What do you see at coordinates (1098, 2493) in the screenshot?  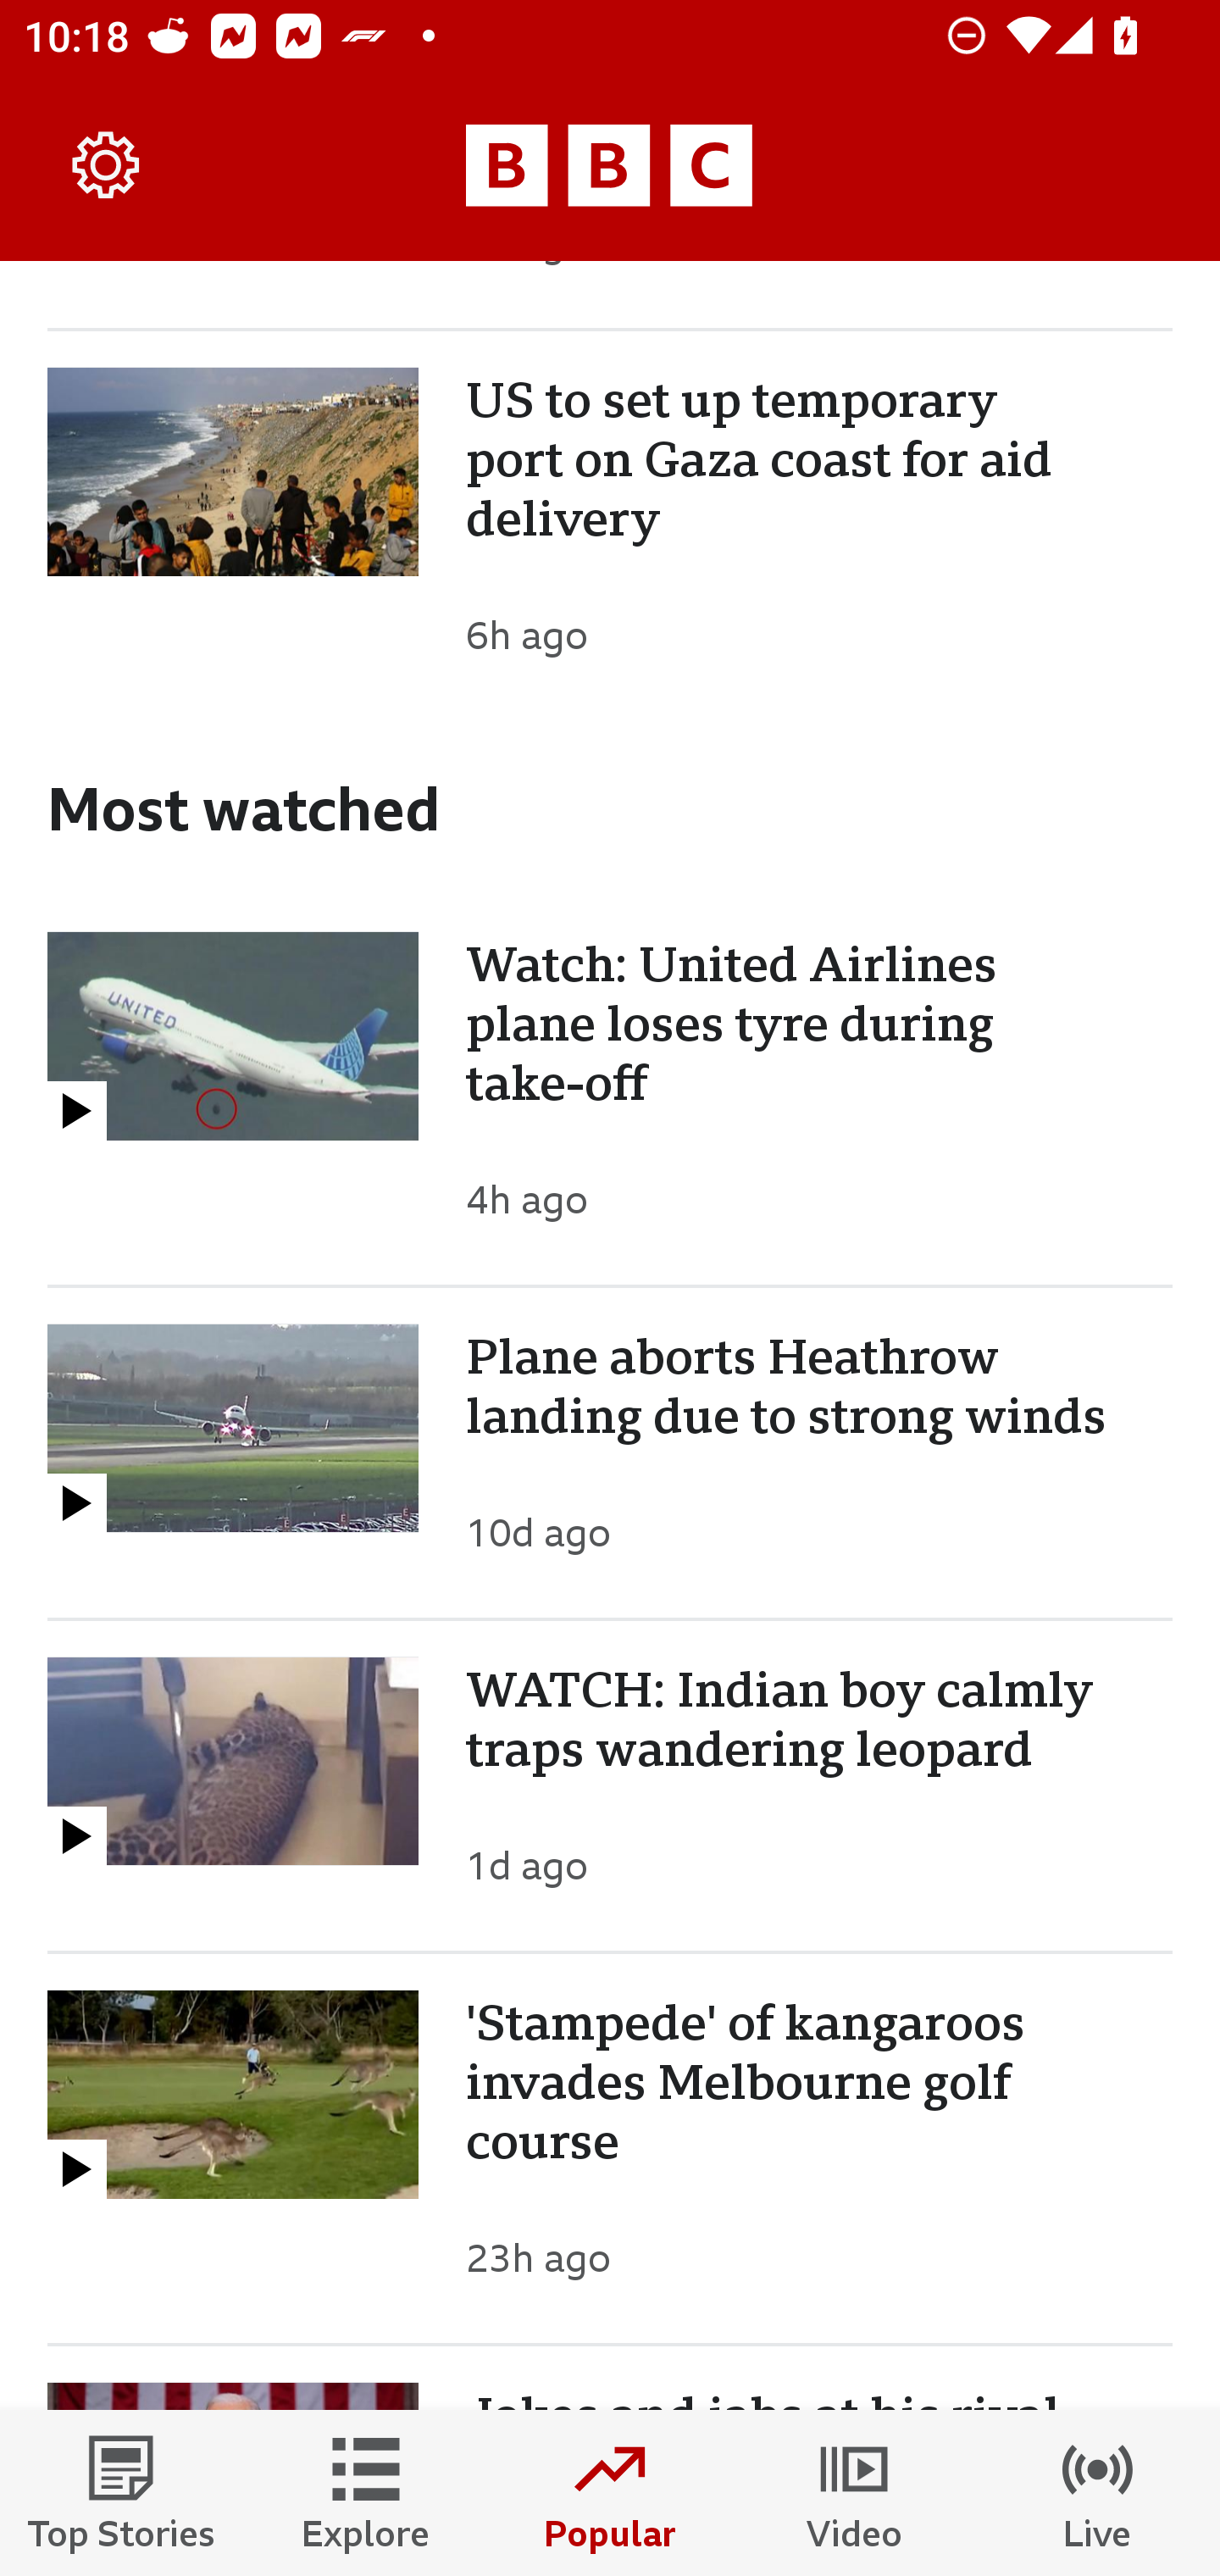 I see `Live` at bounding box center [1098, 2493].